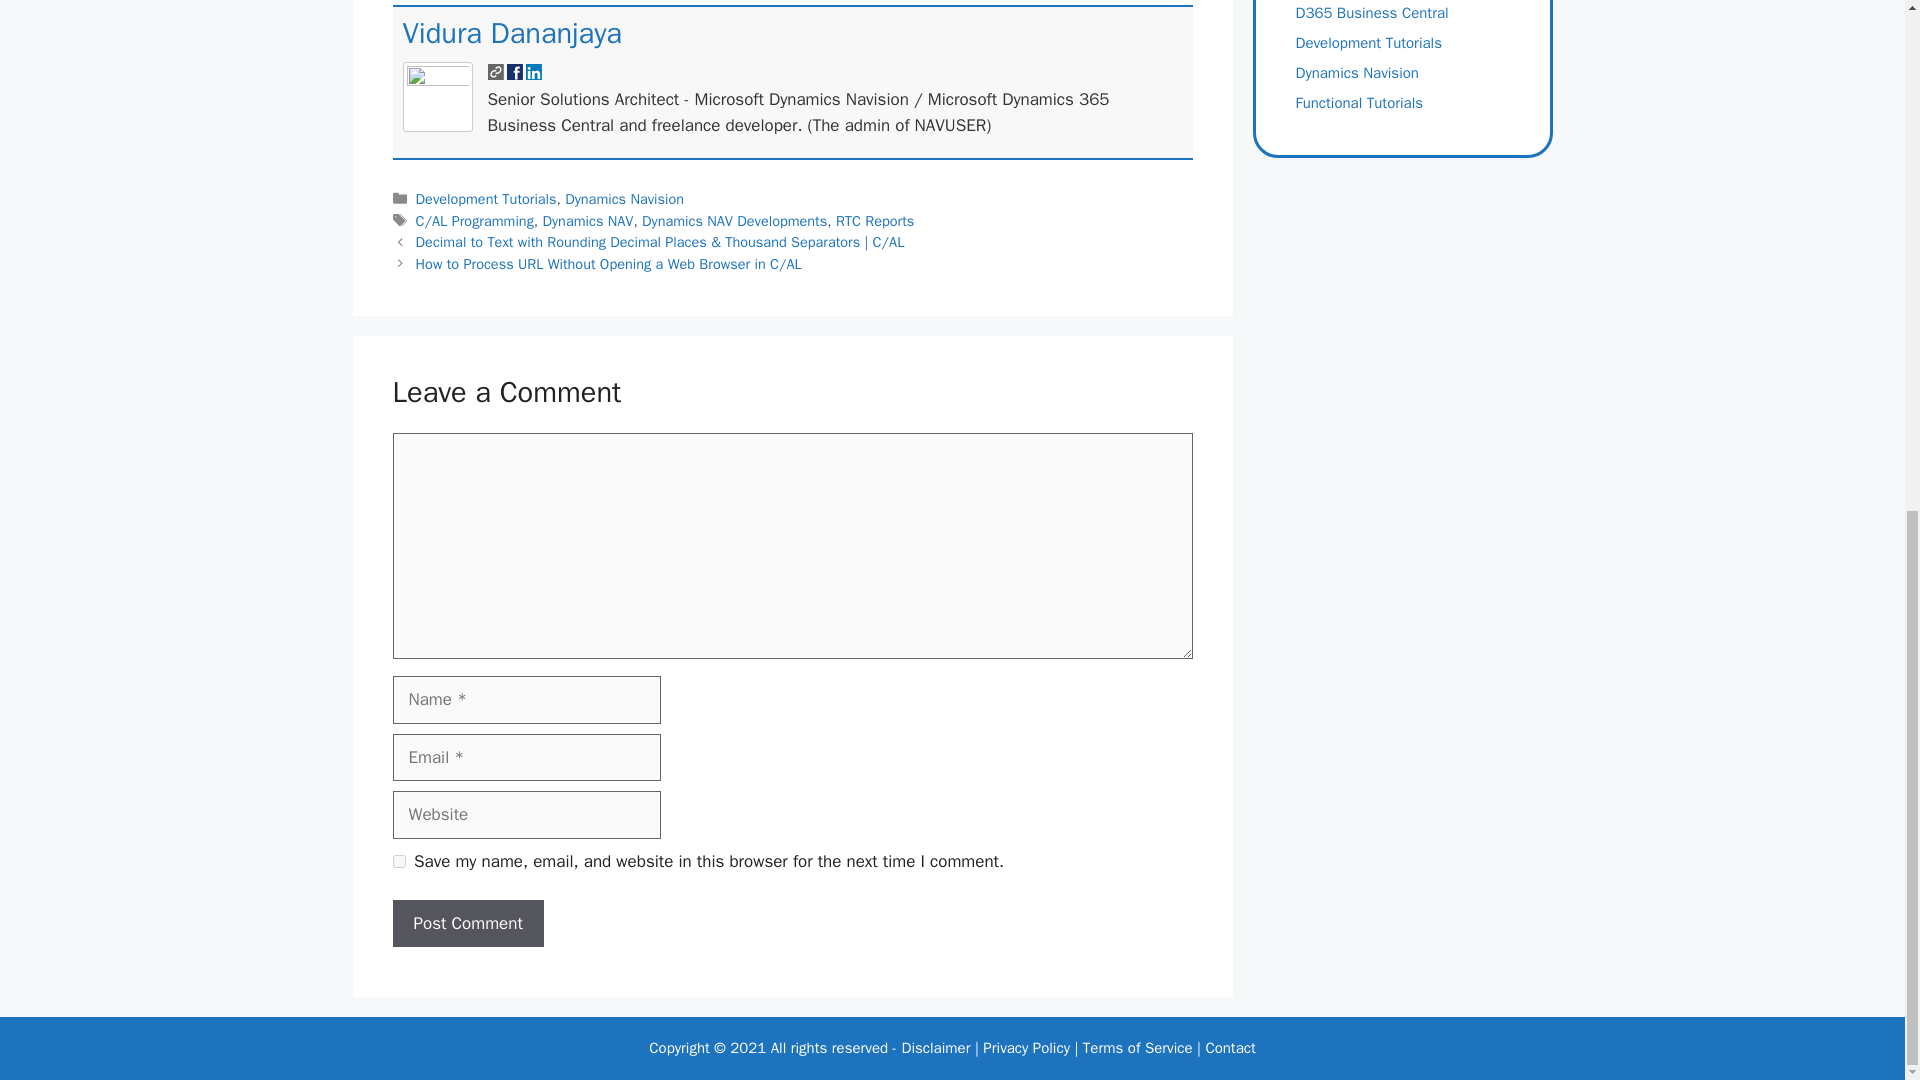  I want to click on Dynamics Navision, so click(624, 199).